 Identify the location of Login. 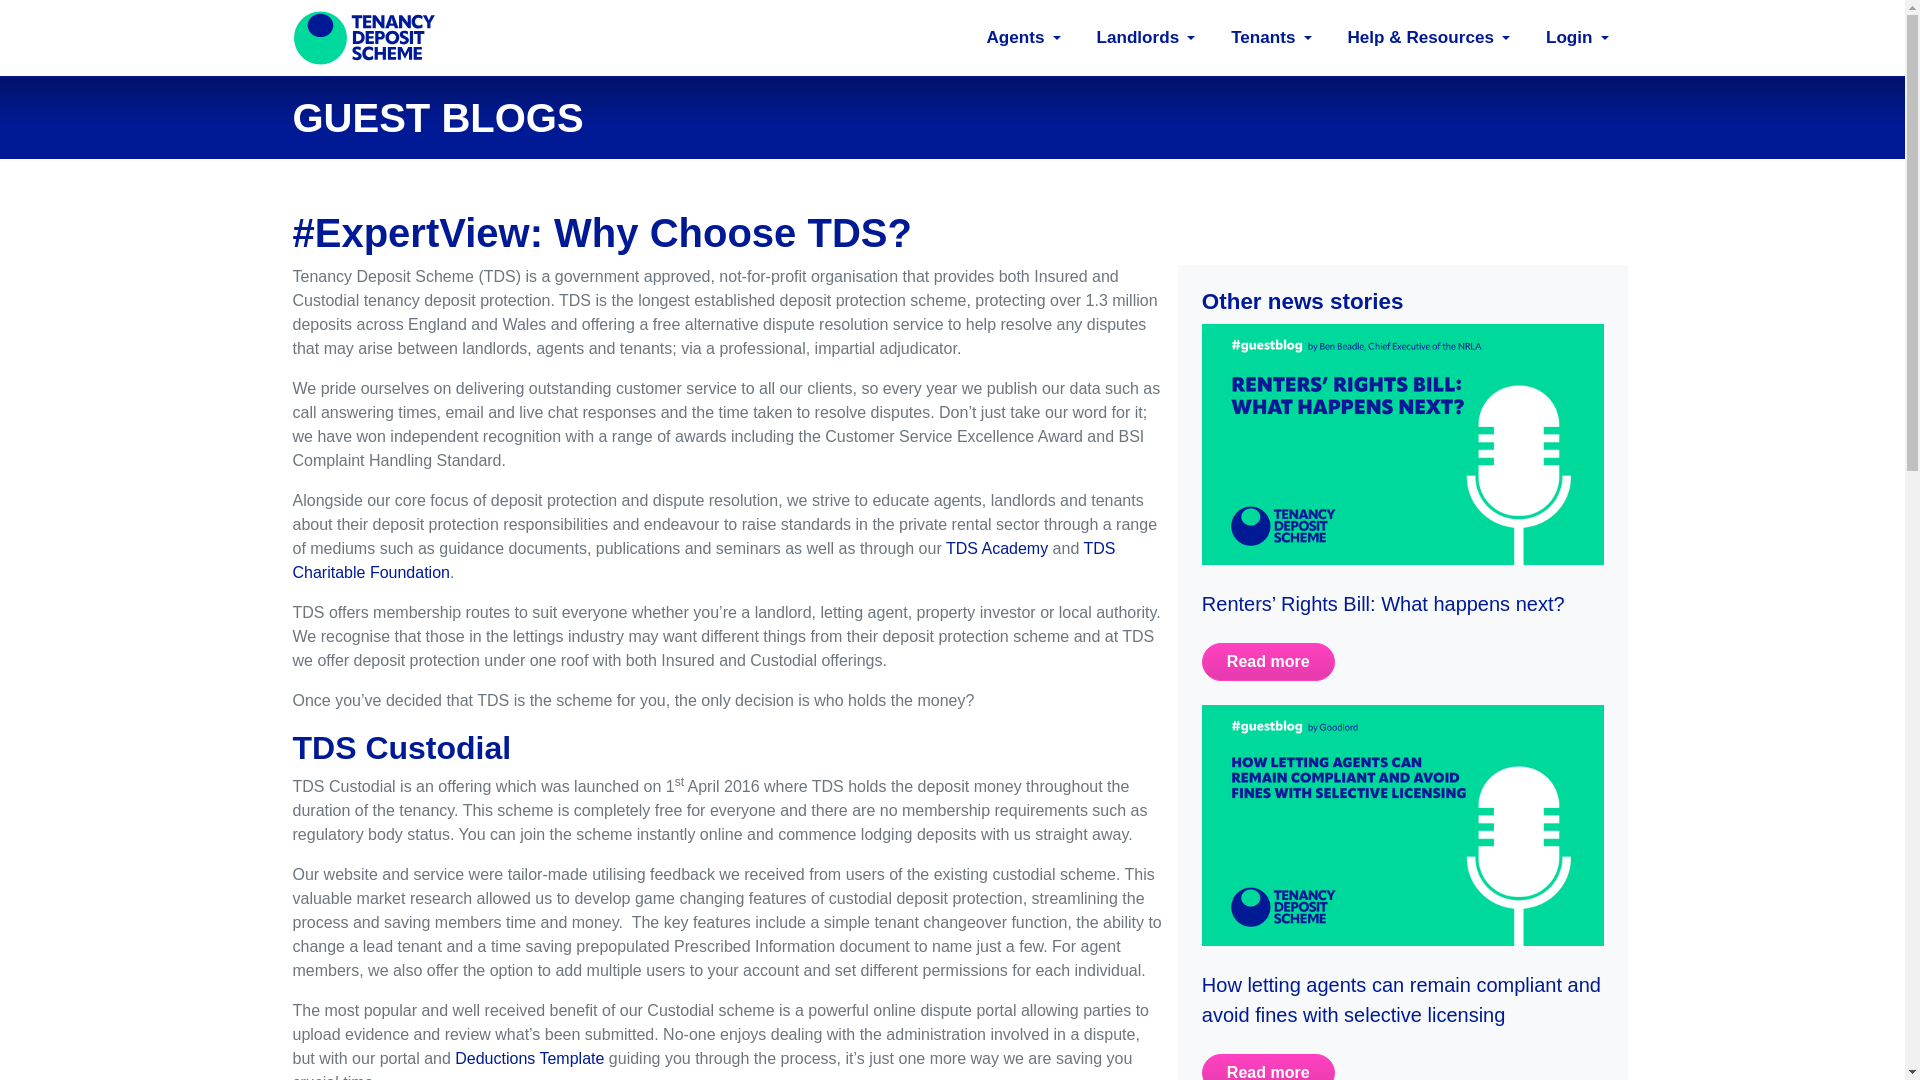
(1565, 38).